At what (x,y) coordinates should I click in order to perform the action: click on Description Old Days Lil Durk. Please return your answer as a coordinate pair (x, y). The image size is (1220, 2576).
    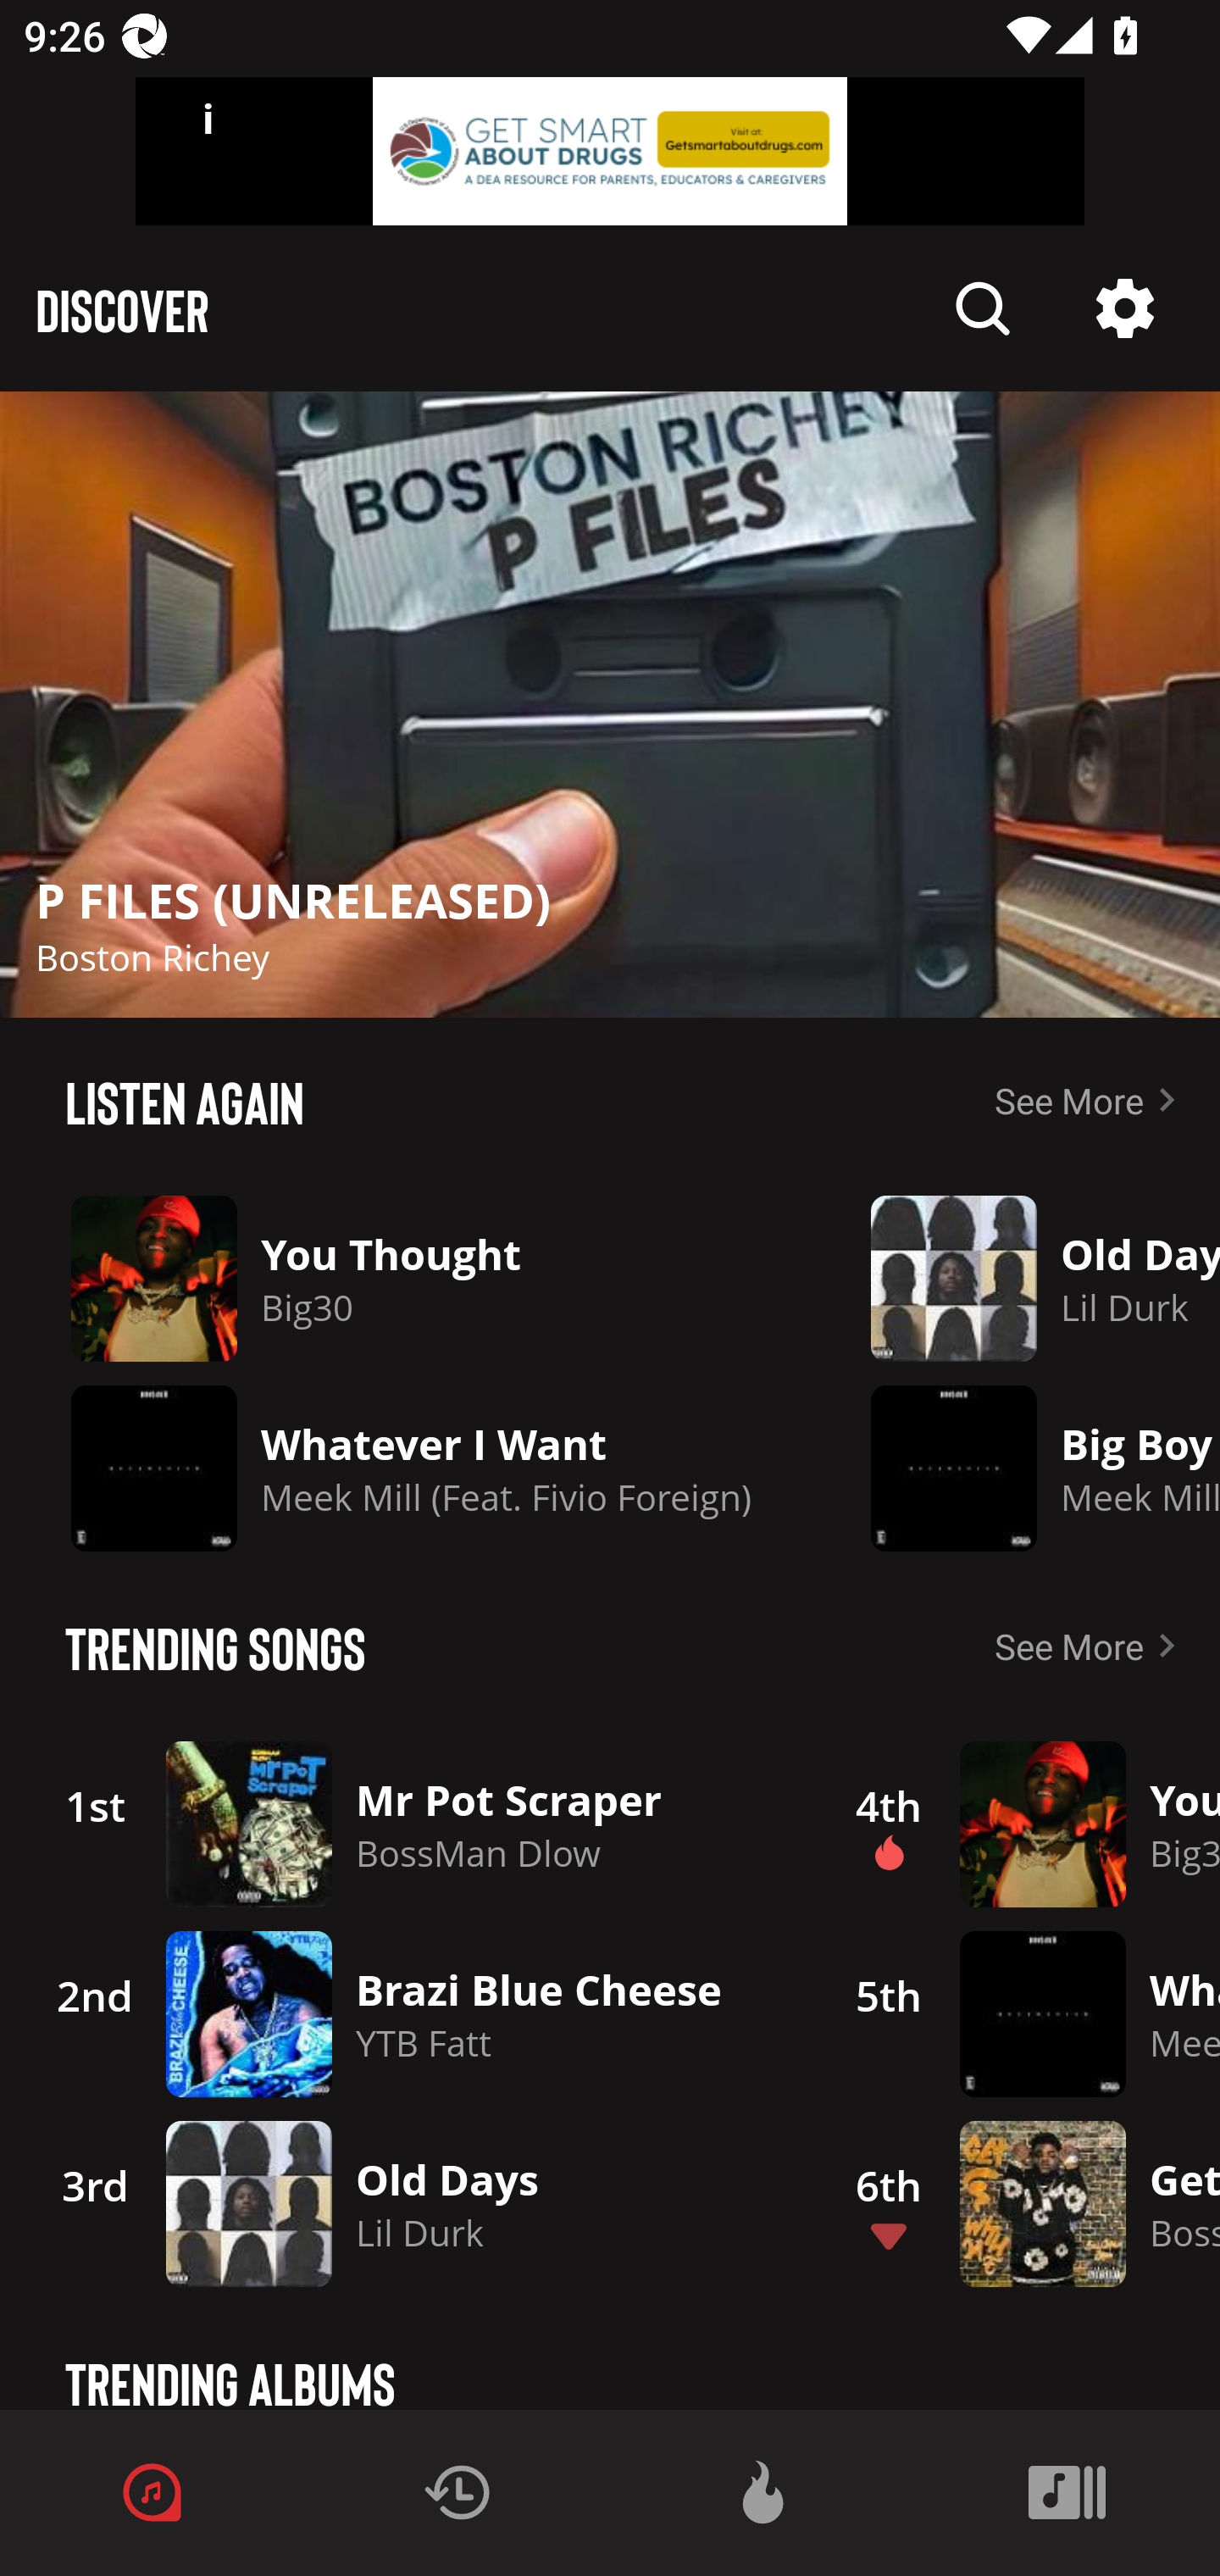
    Looking at the image, I should click on (1022, 1279).